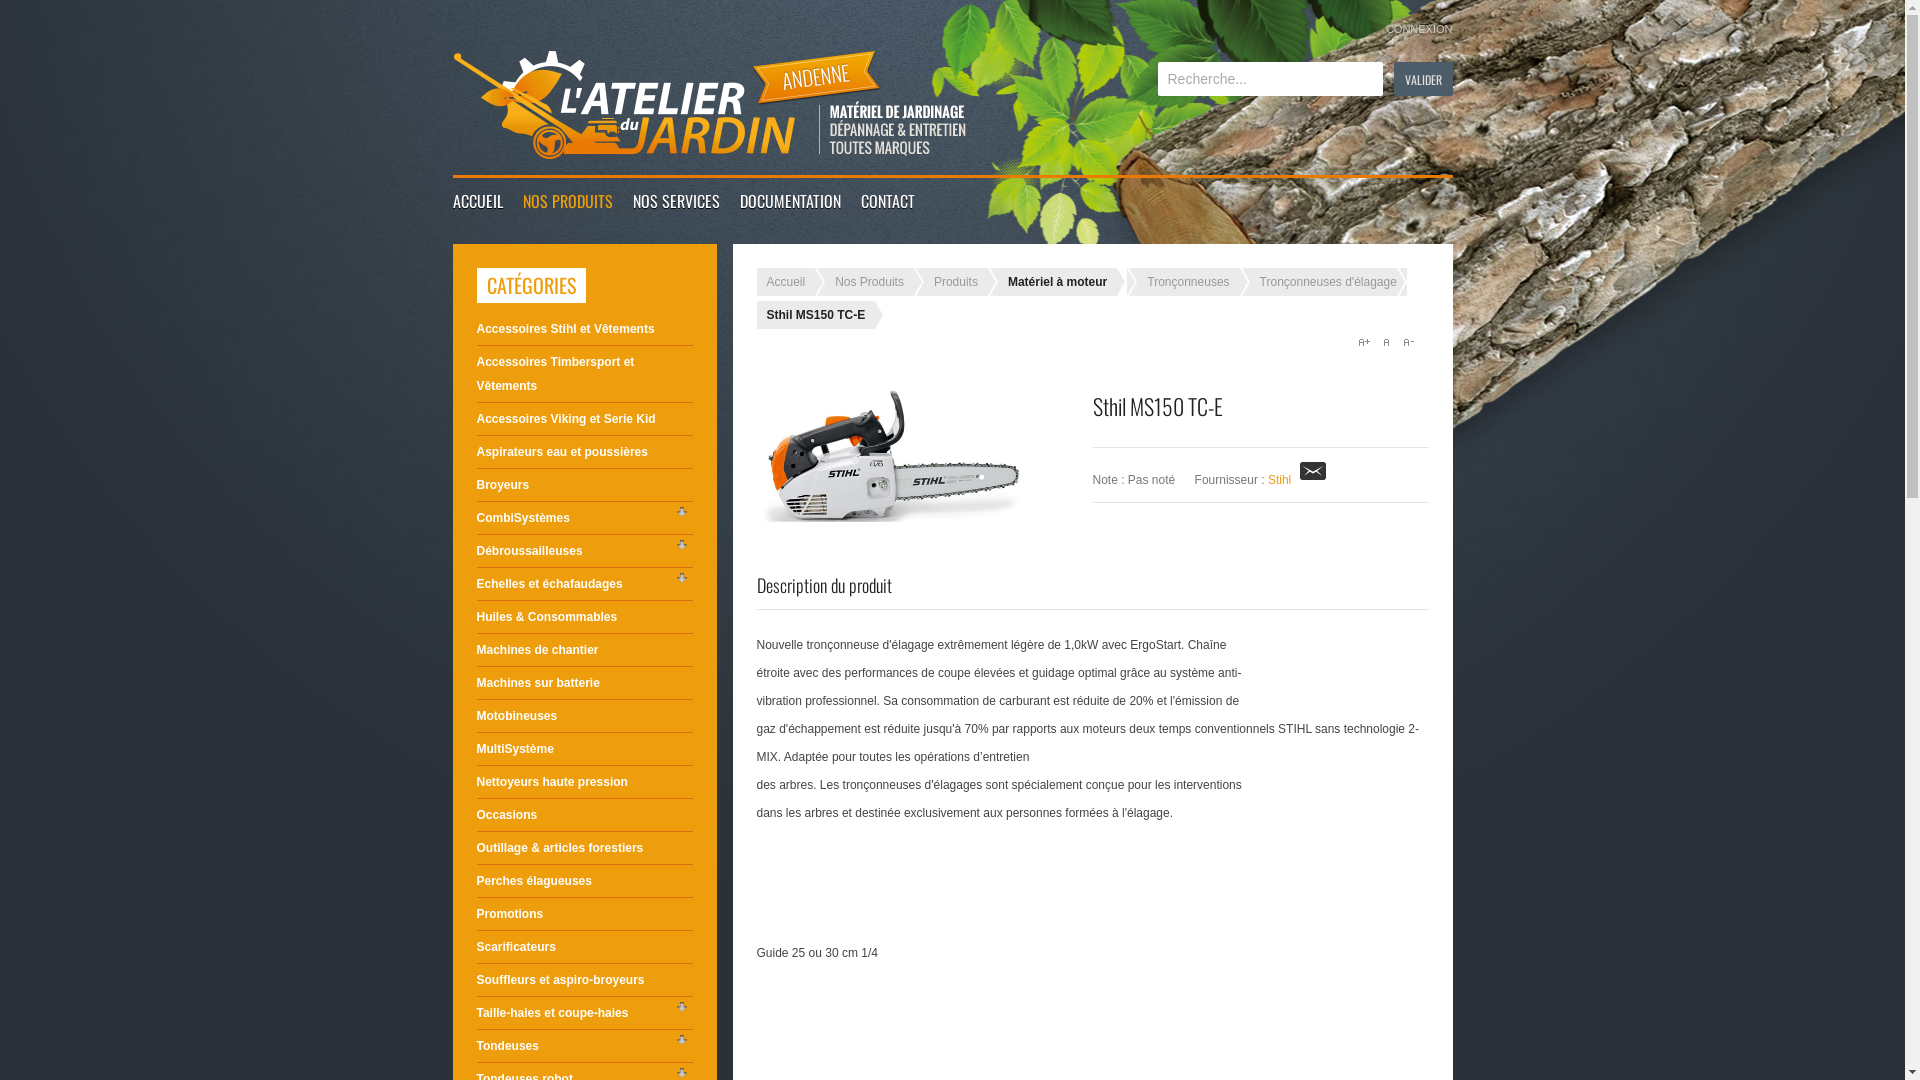 The height and width of the screenshot is (1080, 1920). What do you see at coordinates (584, 815) in the screenshot?
I see `Occasions` at bounding box center [584, 815].